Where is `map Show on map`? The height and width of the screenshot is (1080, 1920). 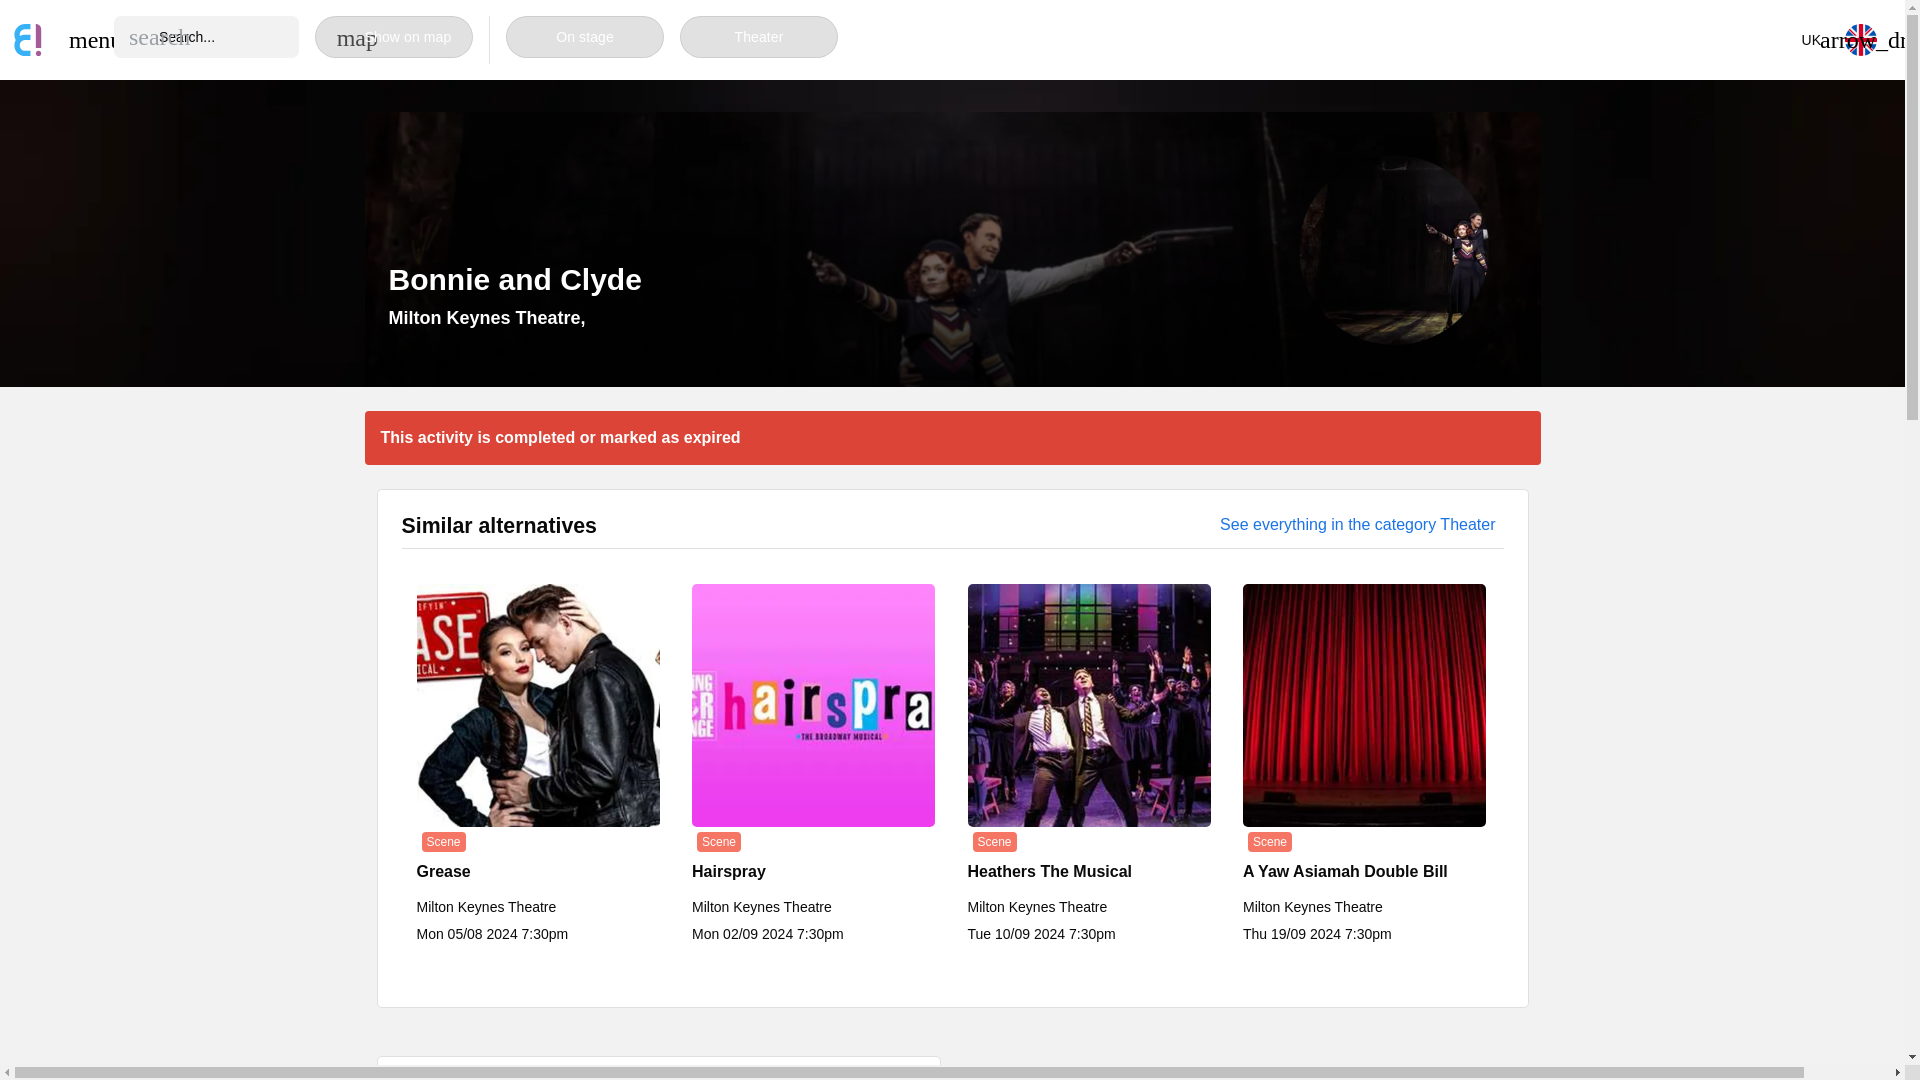 map Show on map is located at coordinates (393, 37).